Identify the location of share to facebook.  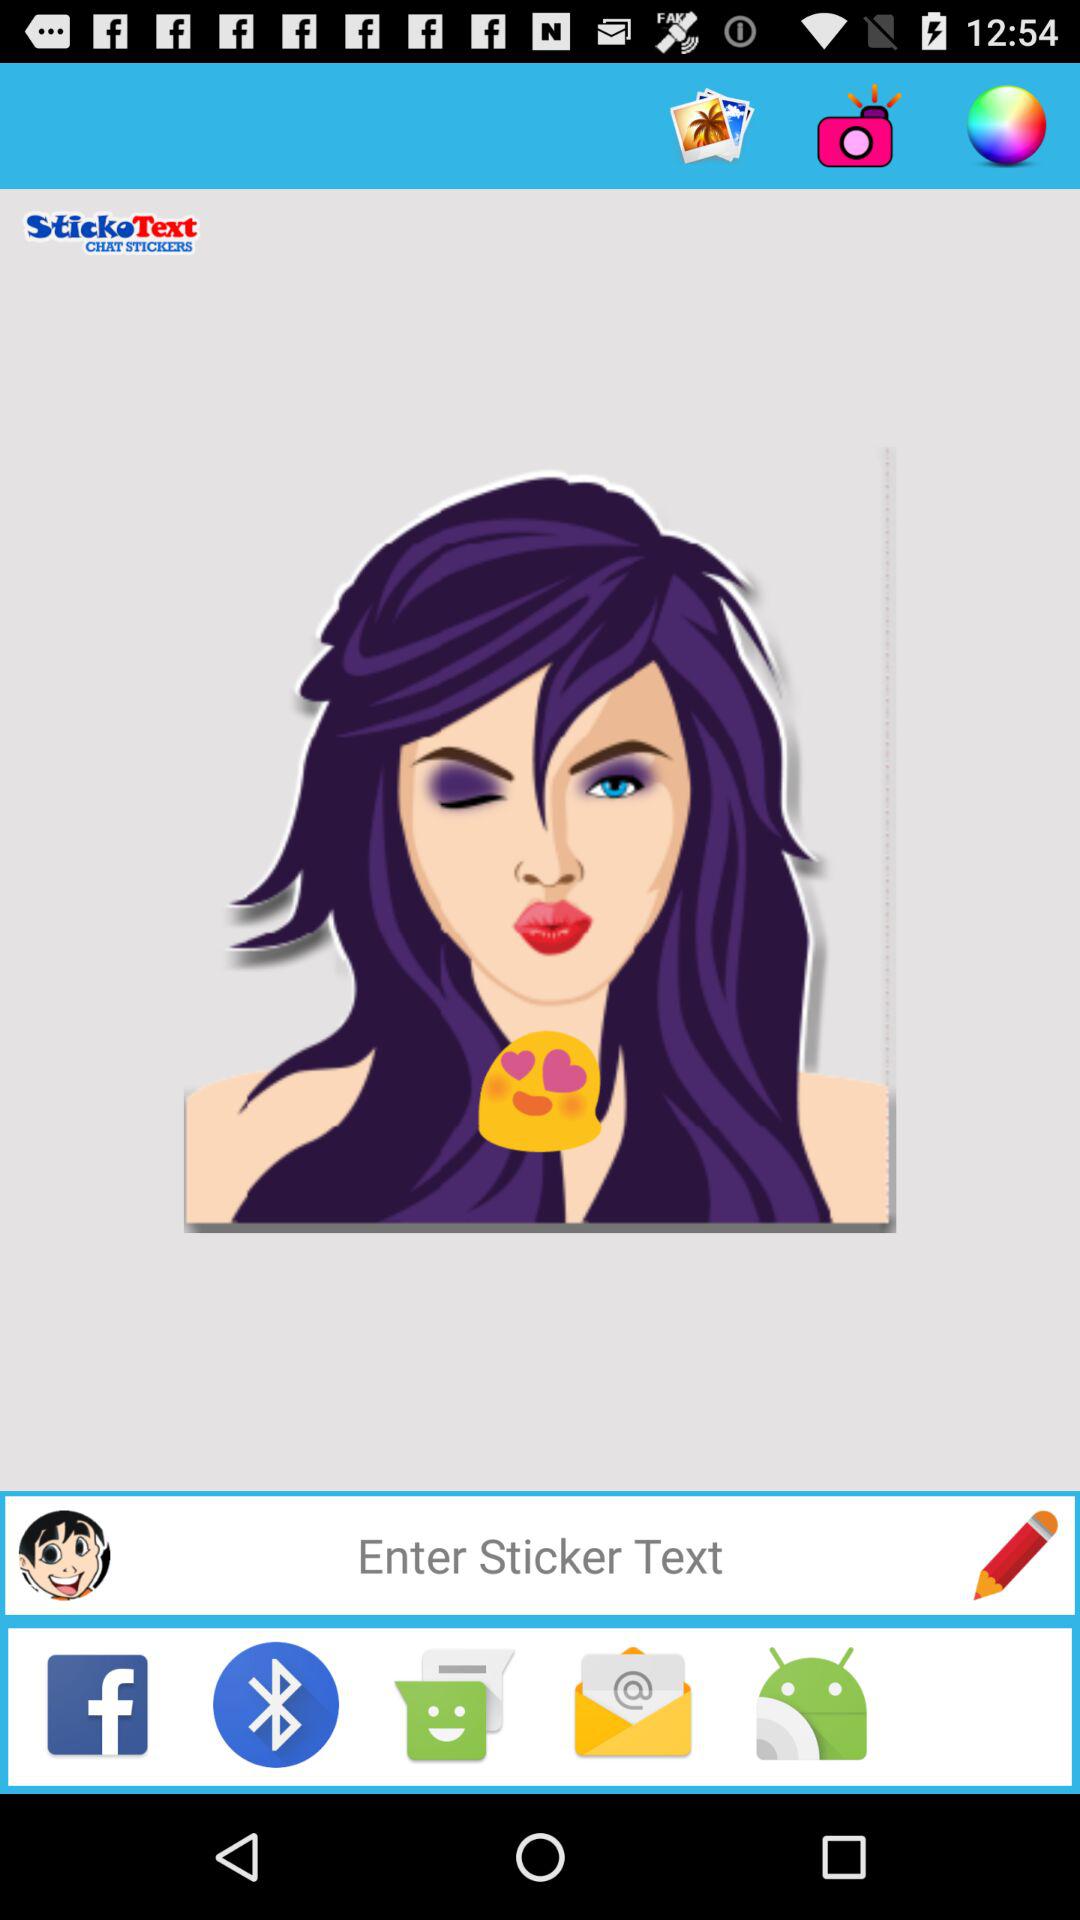
(97, 1704).